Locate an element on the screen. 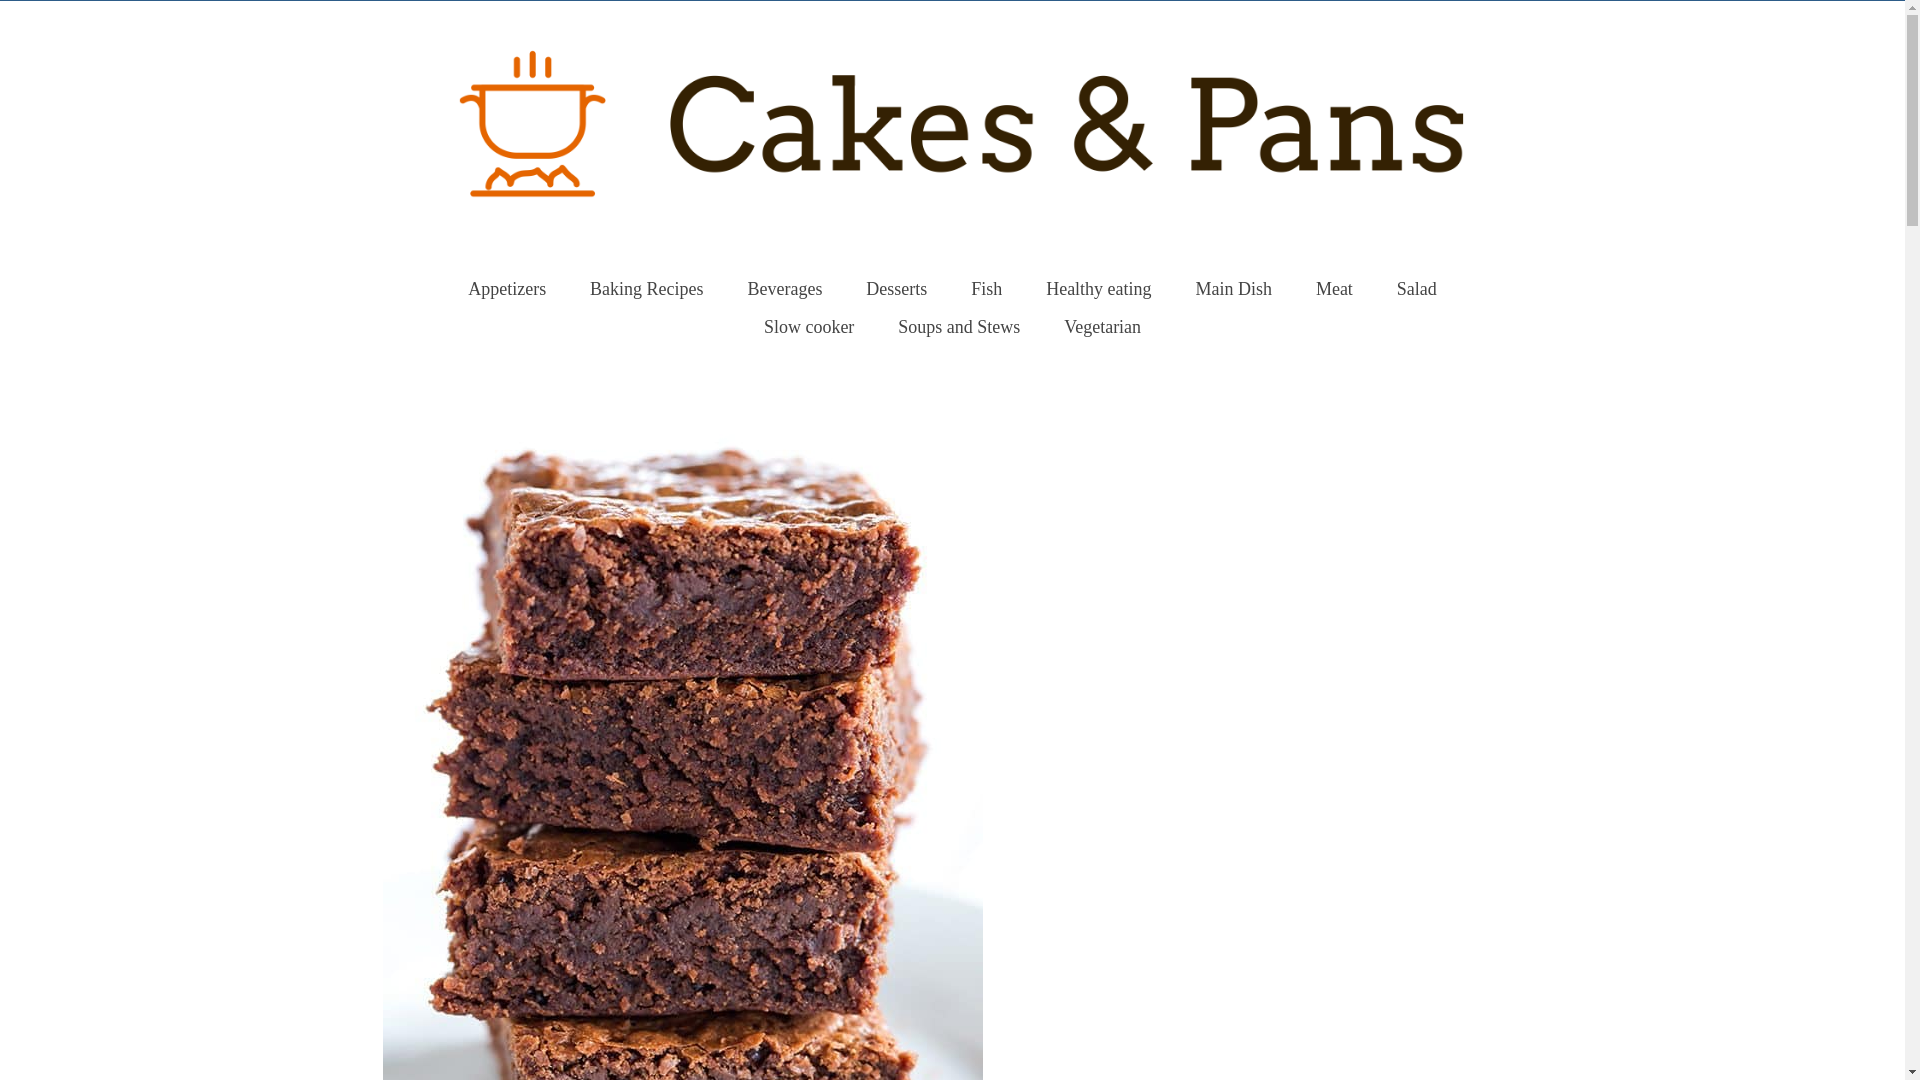  Fish is located at coordinates (986, 288).